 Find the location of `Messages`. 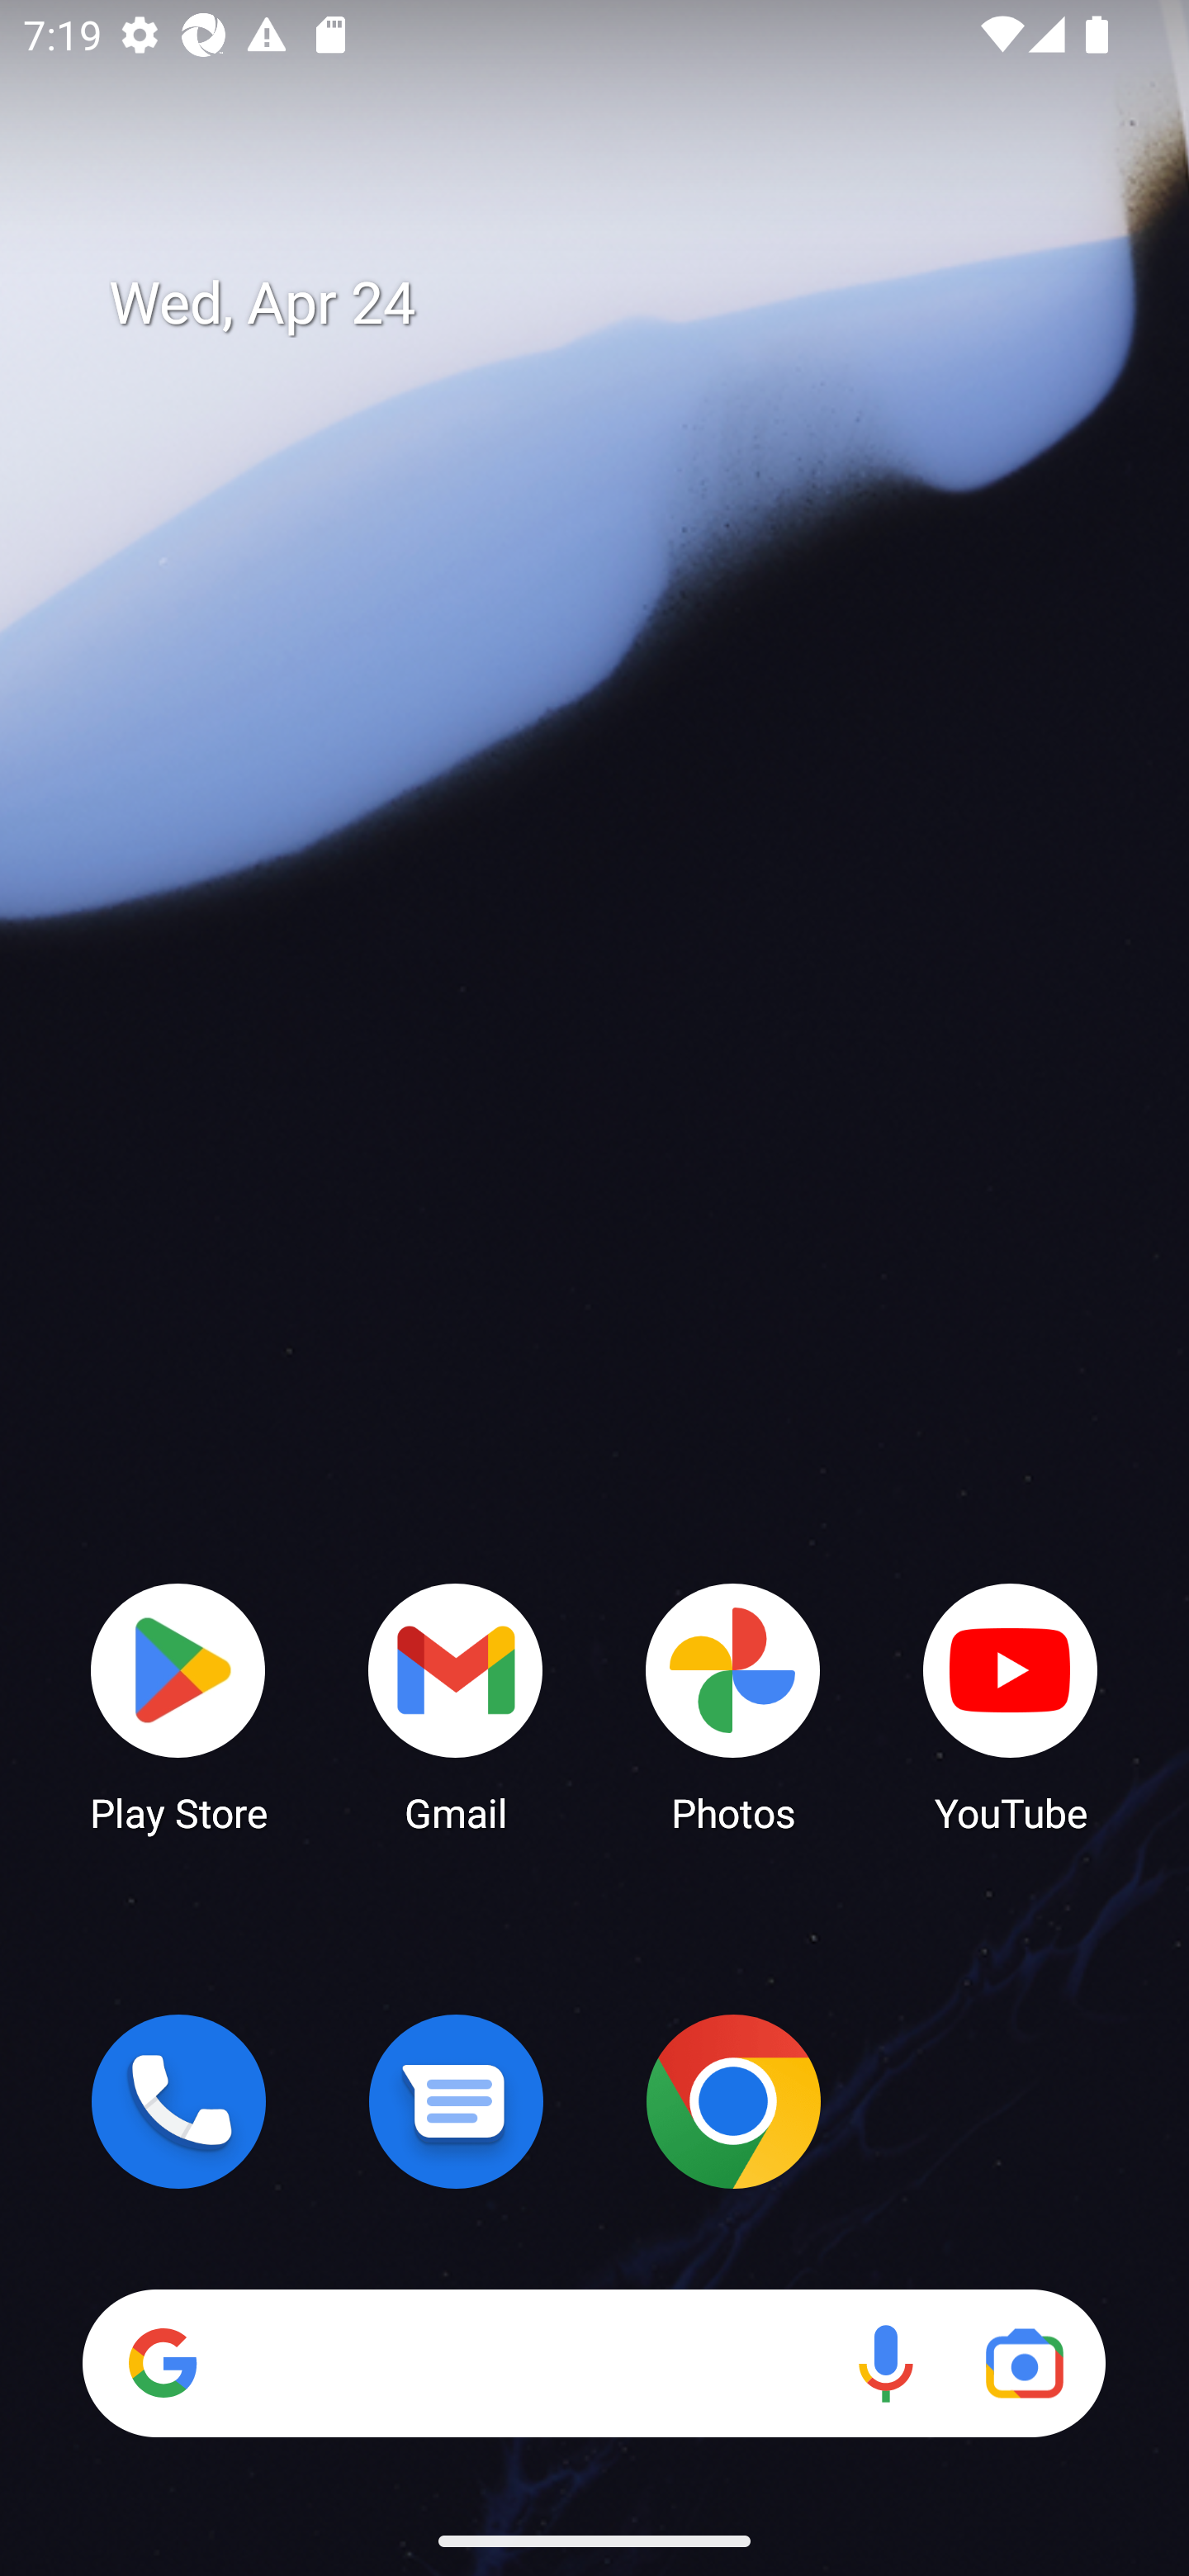

Messages is located at coordinates (456, 2101).